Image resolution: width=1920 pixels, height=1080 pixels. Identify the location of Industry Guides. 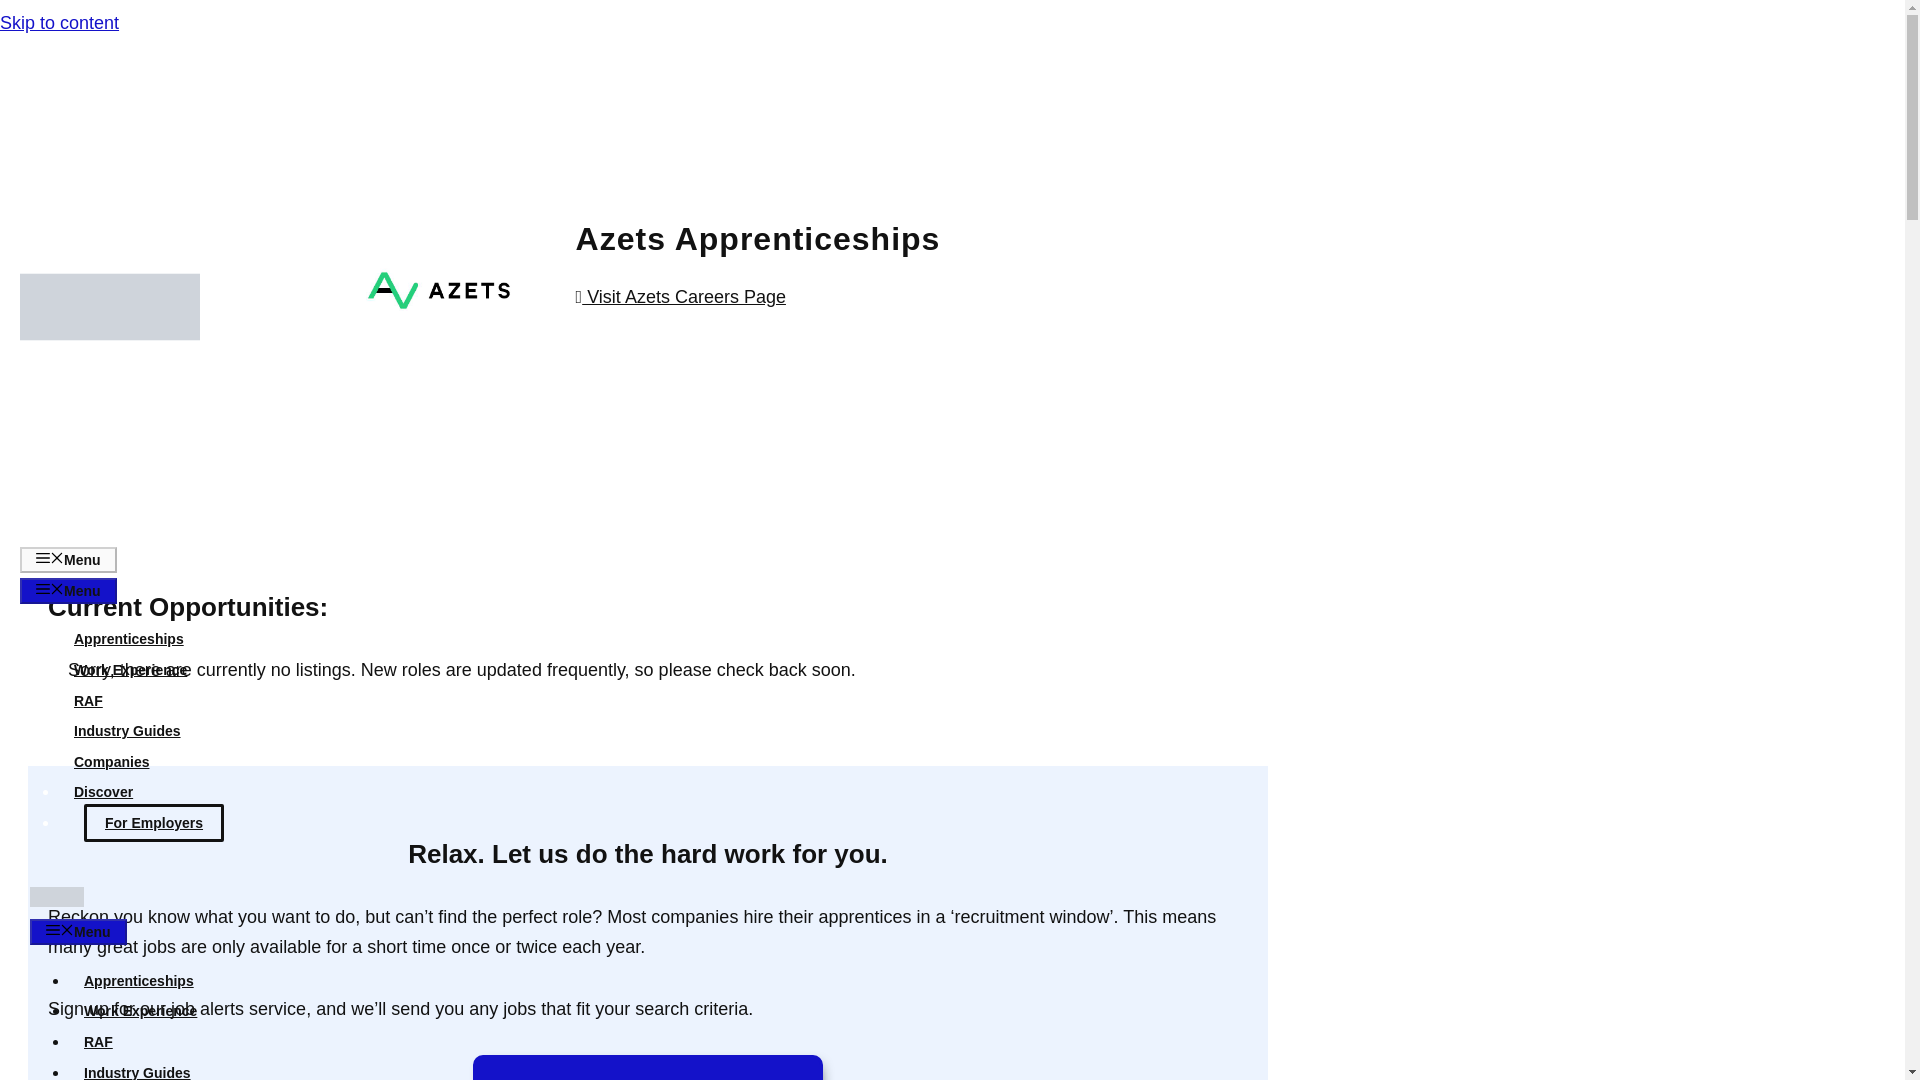
(127, 730).